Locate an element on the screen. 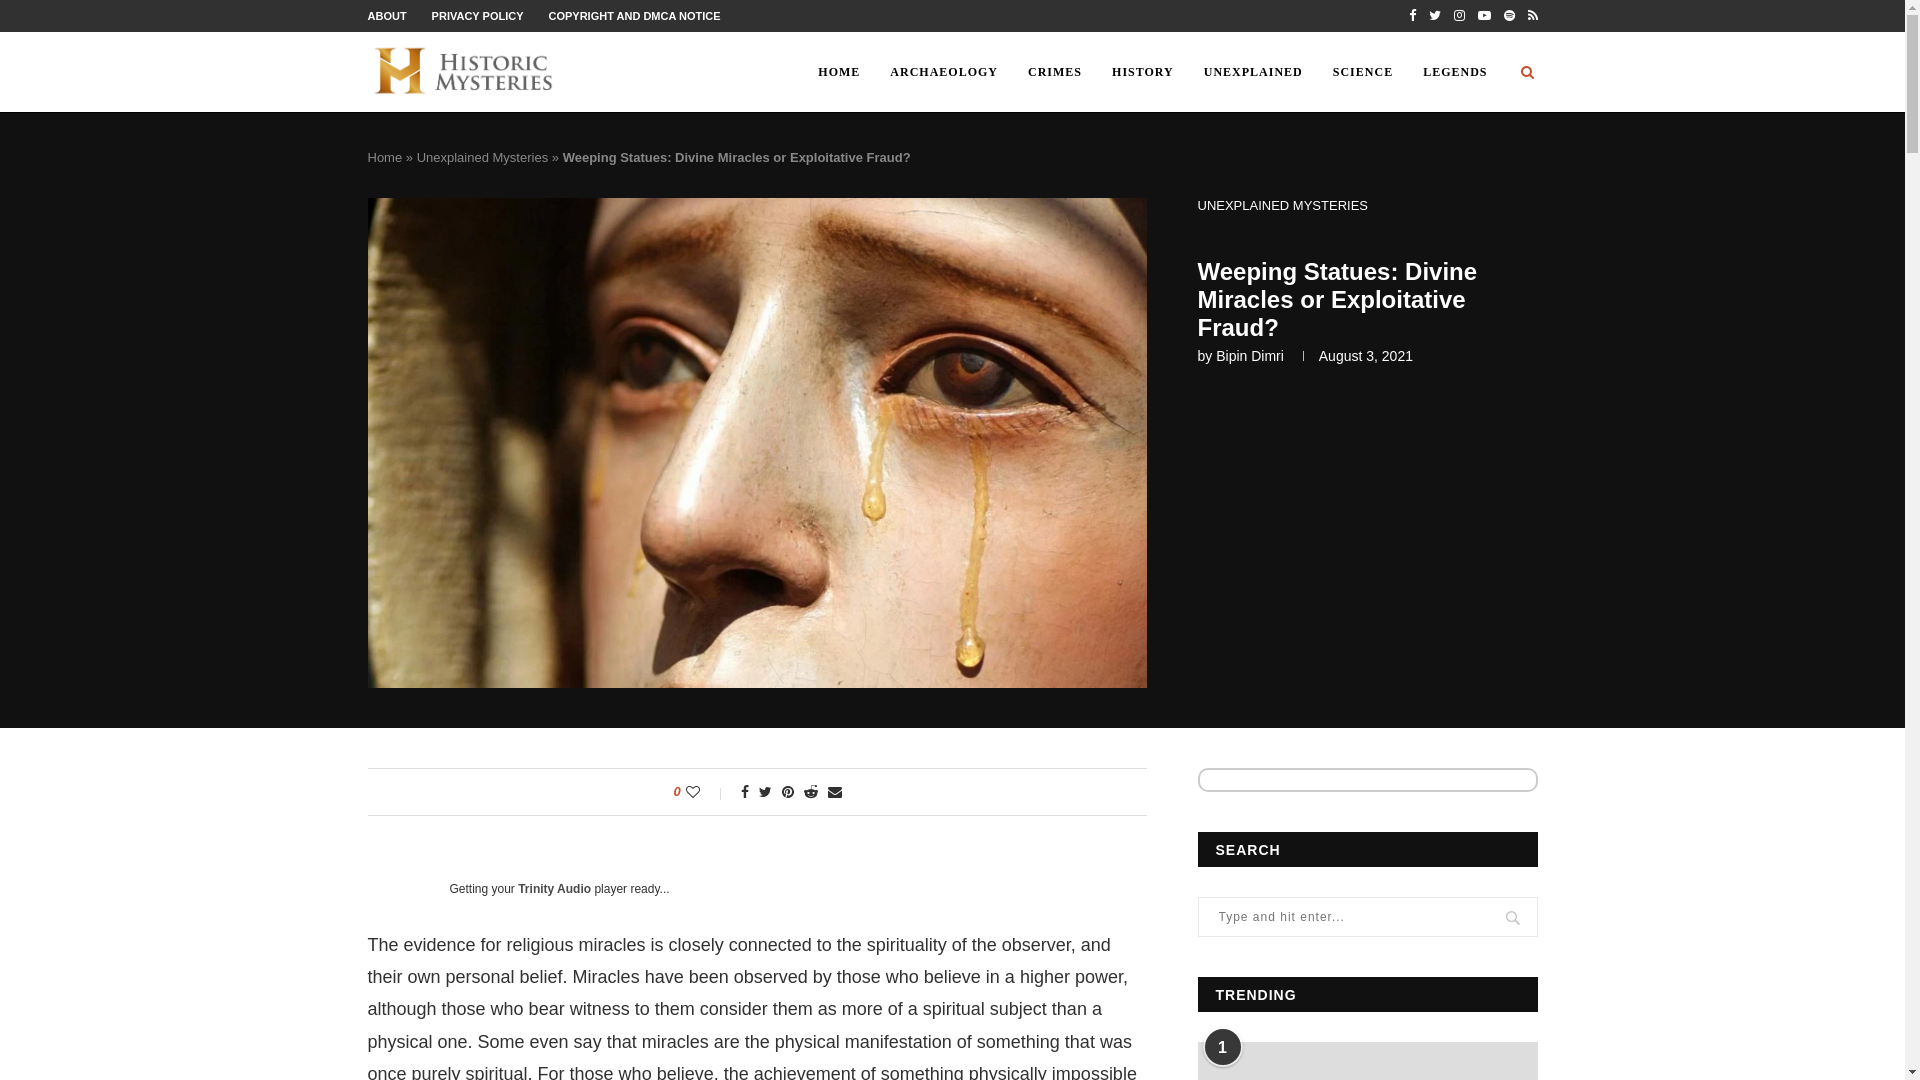  Like is located at coordinates (706, 792).